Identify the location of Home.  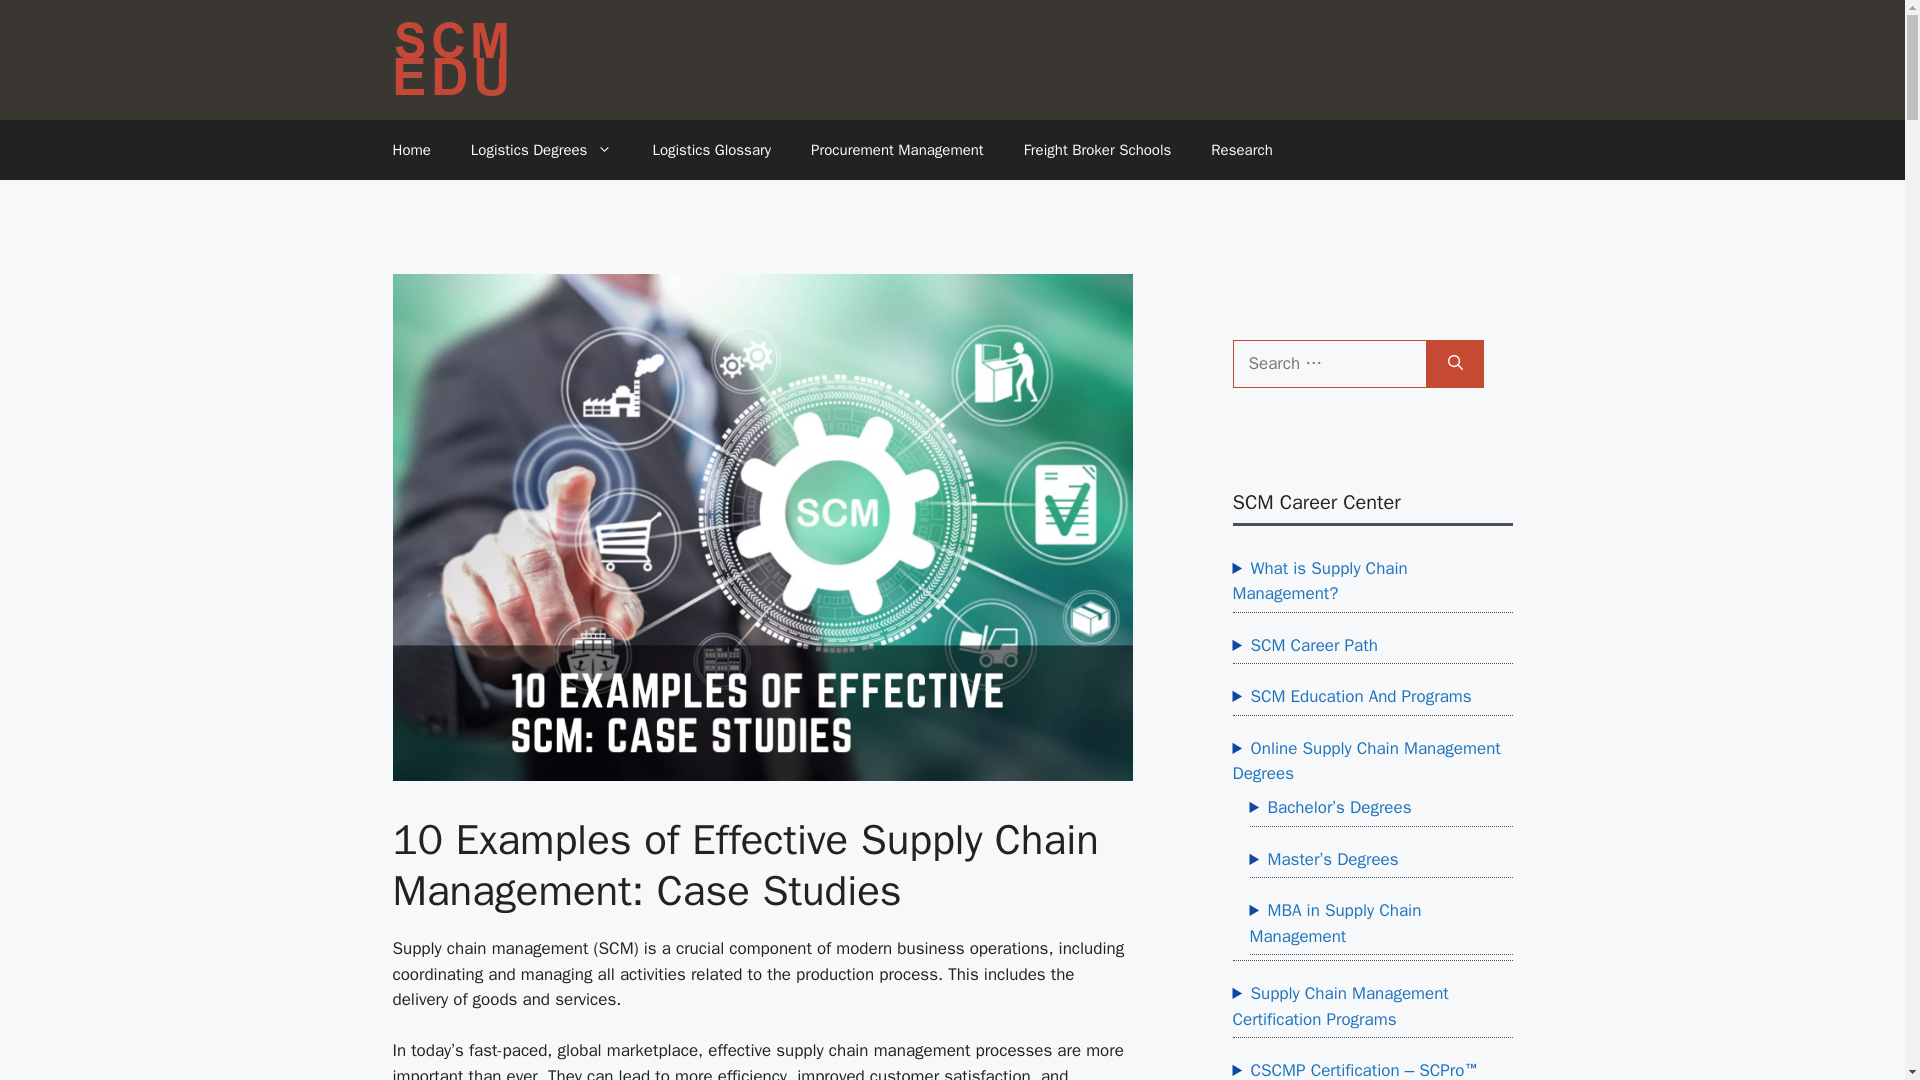
(410, 150).